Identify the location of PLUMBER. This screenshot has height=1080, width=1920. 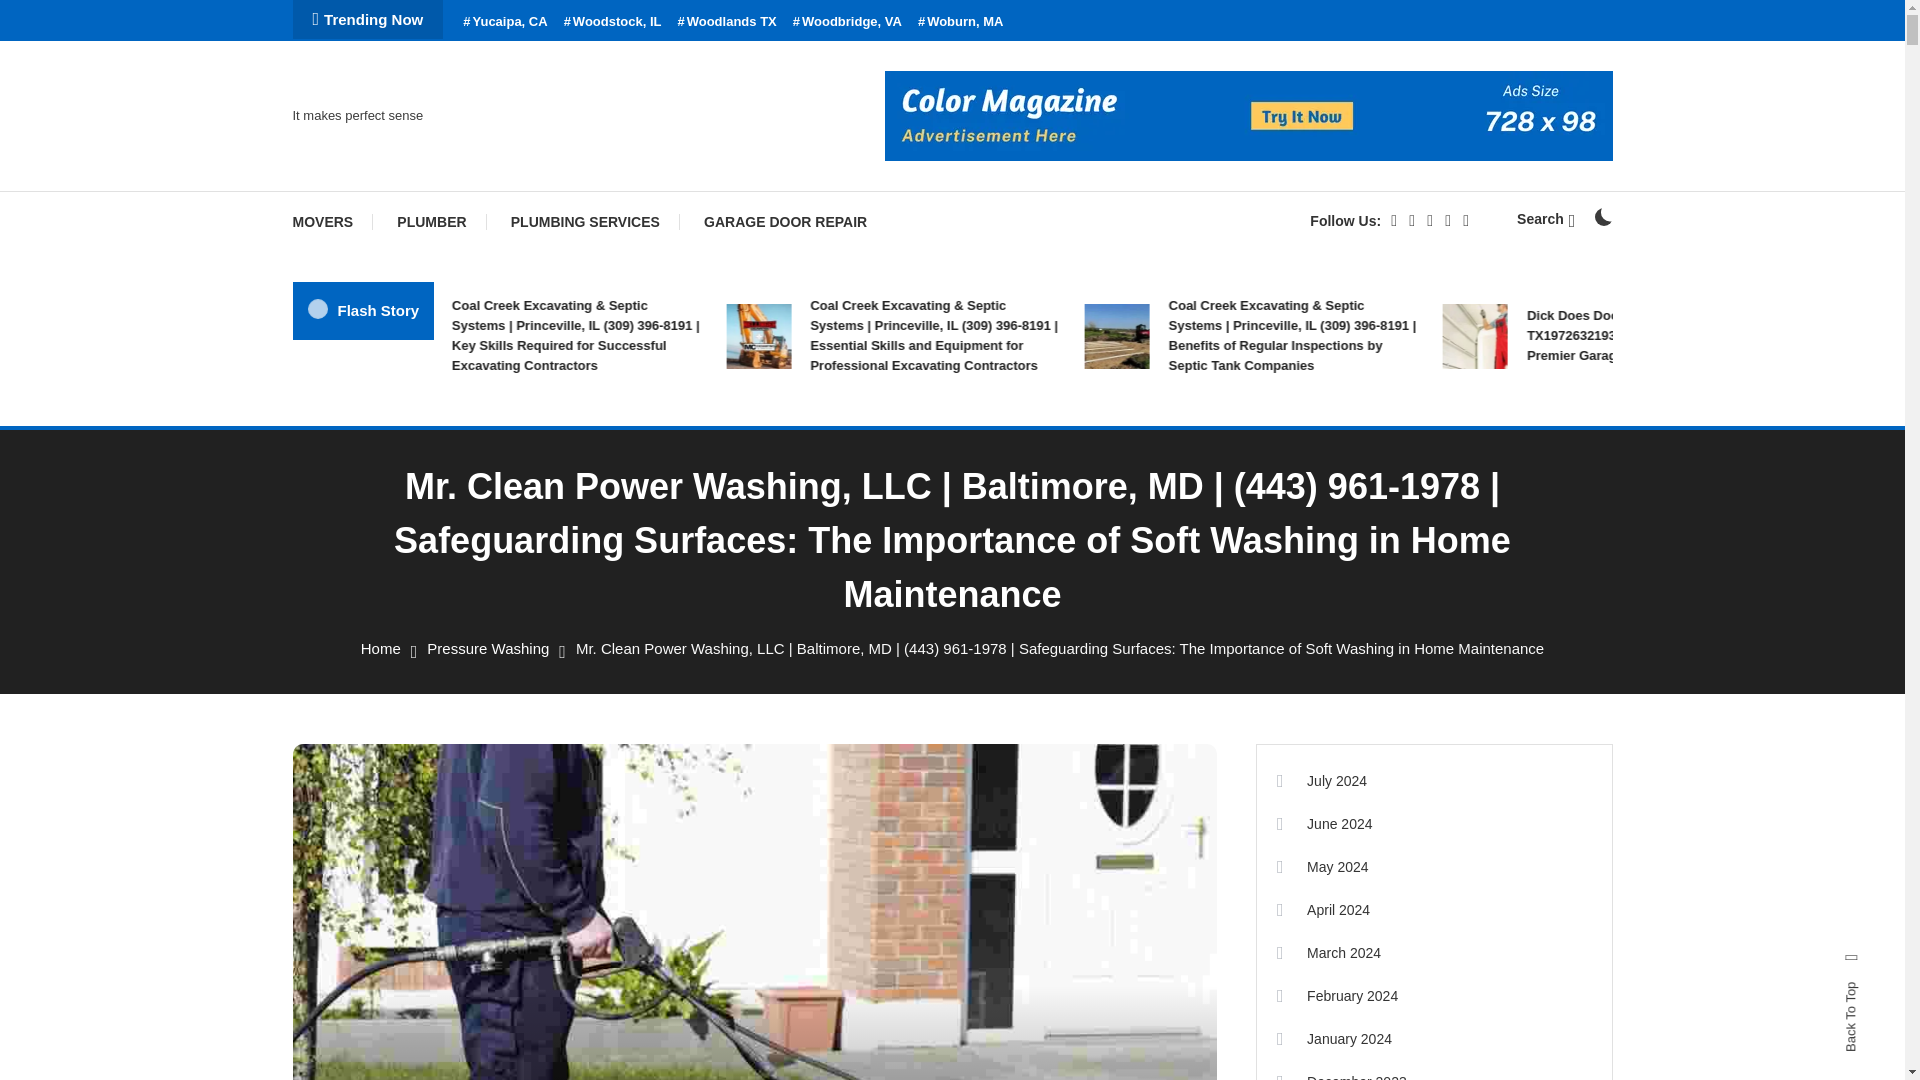
(430, 222).